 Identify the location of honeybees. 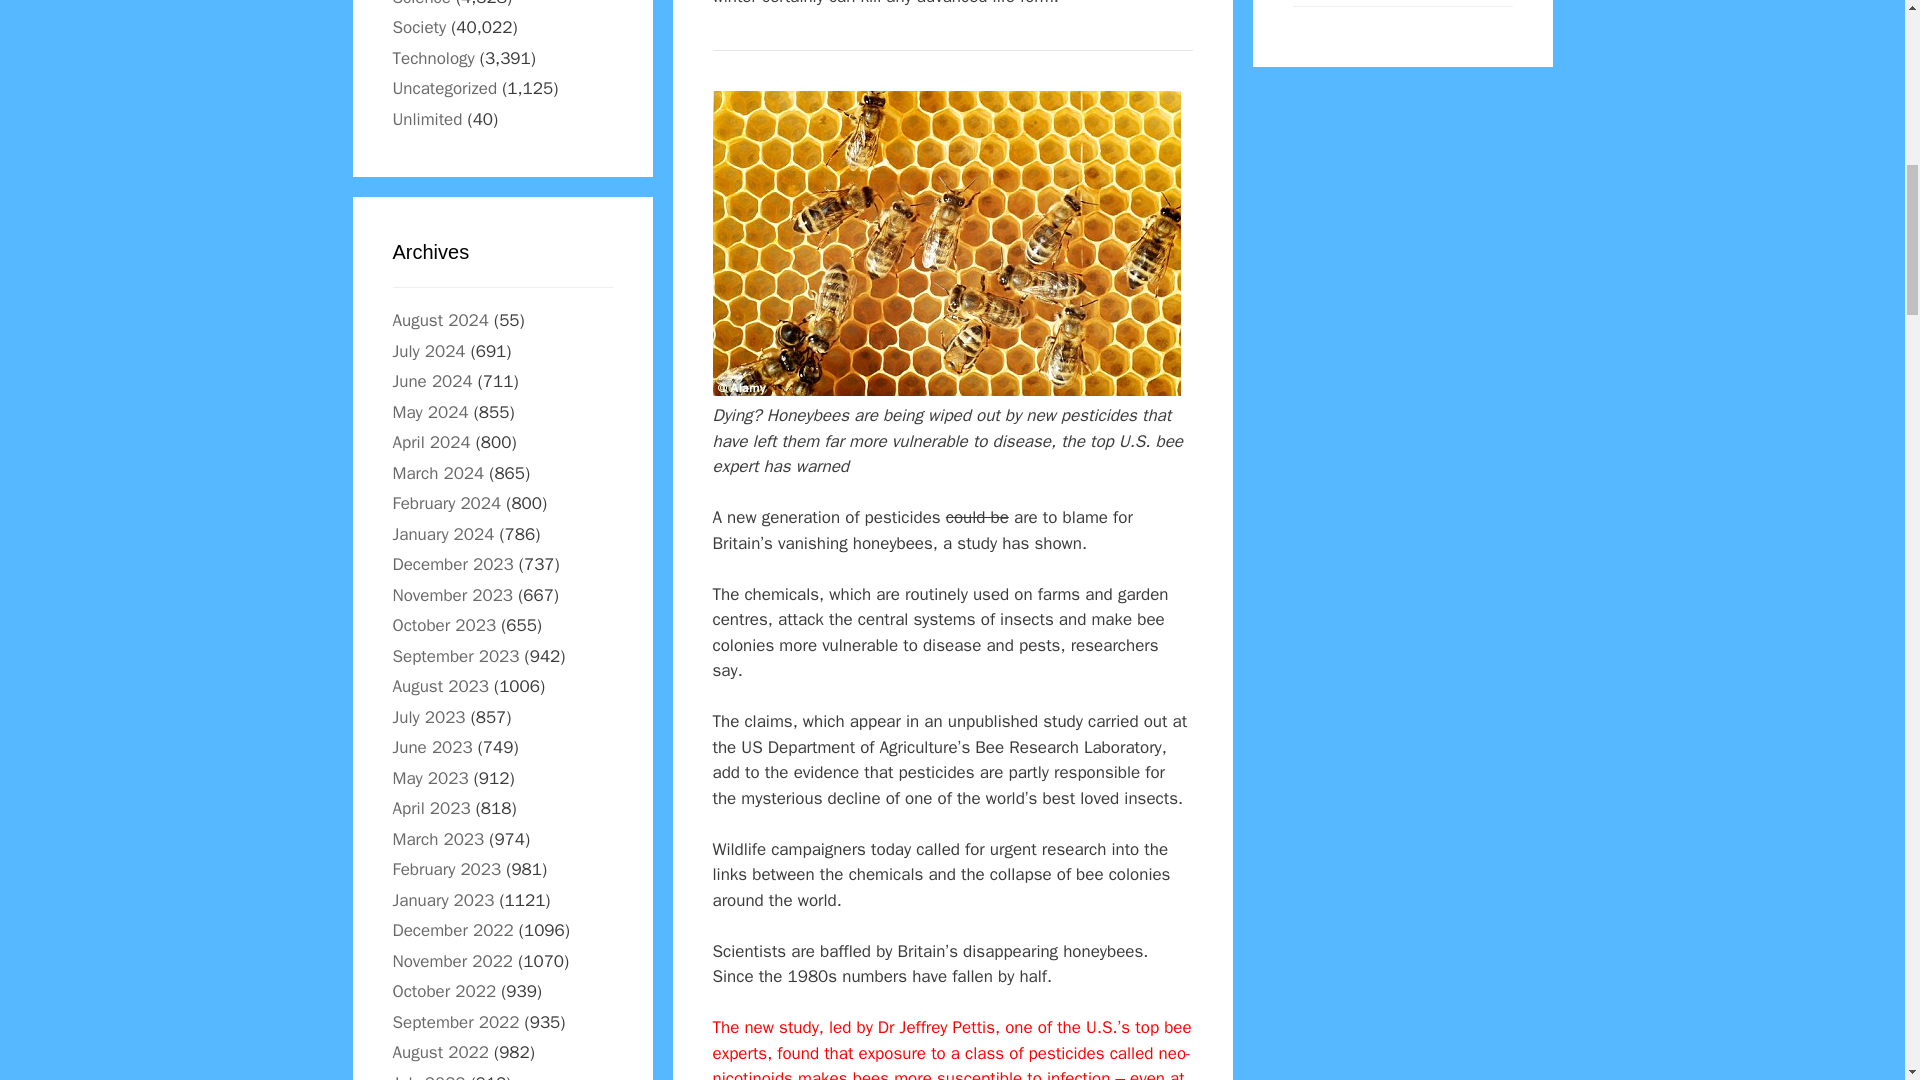
(946, 243).